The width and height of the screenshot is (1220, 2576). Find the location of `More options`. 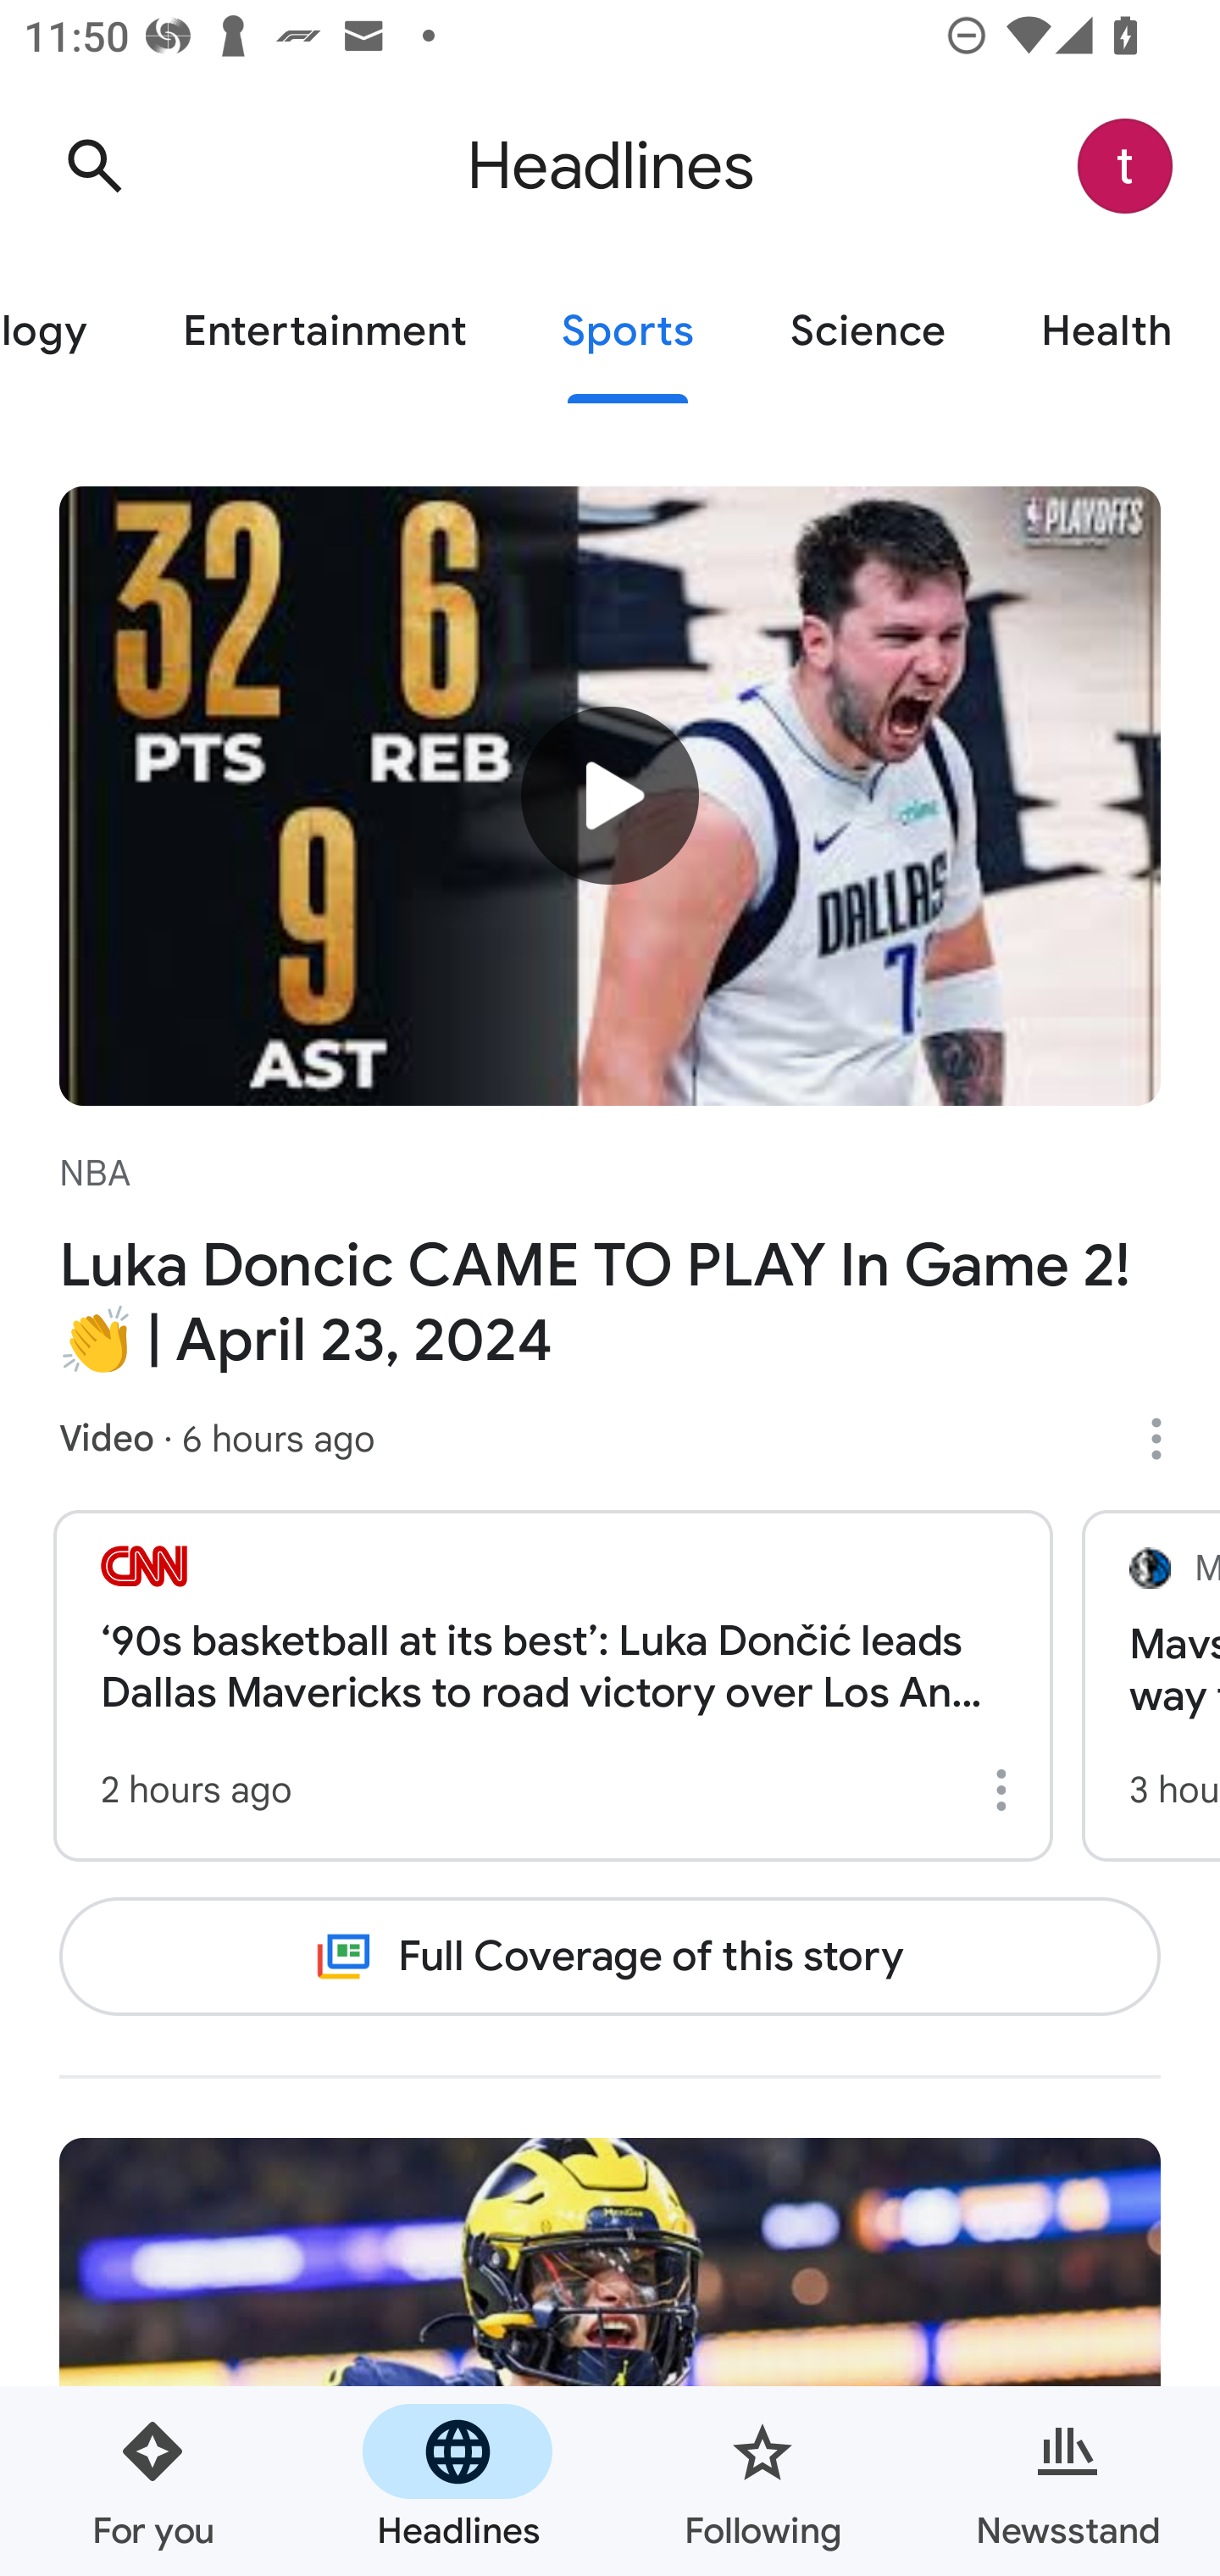

More options is located at coordinates (1006, 1790).